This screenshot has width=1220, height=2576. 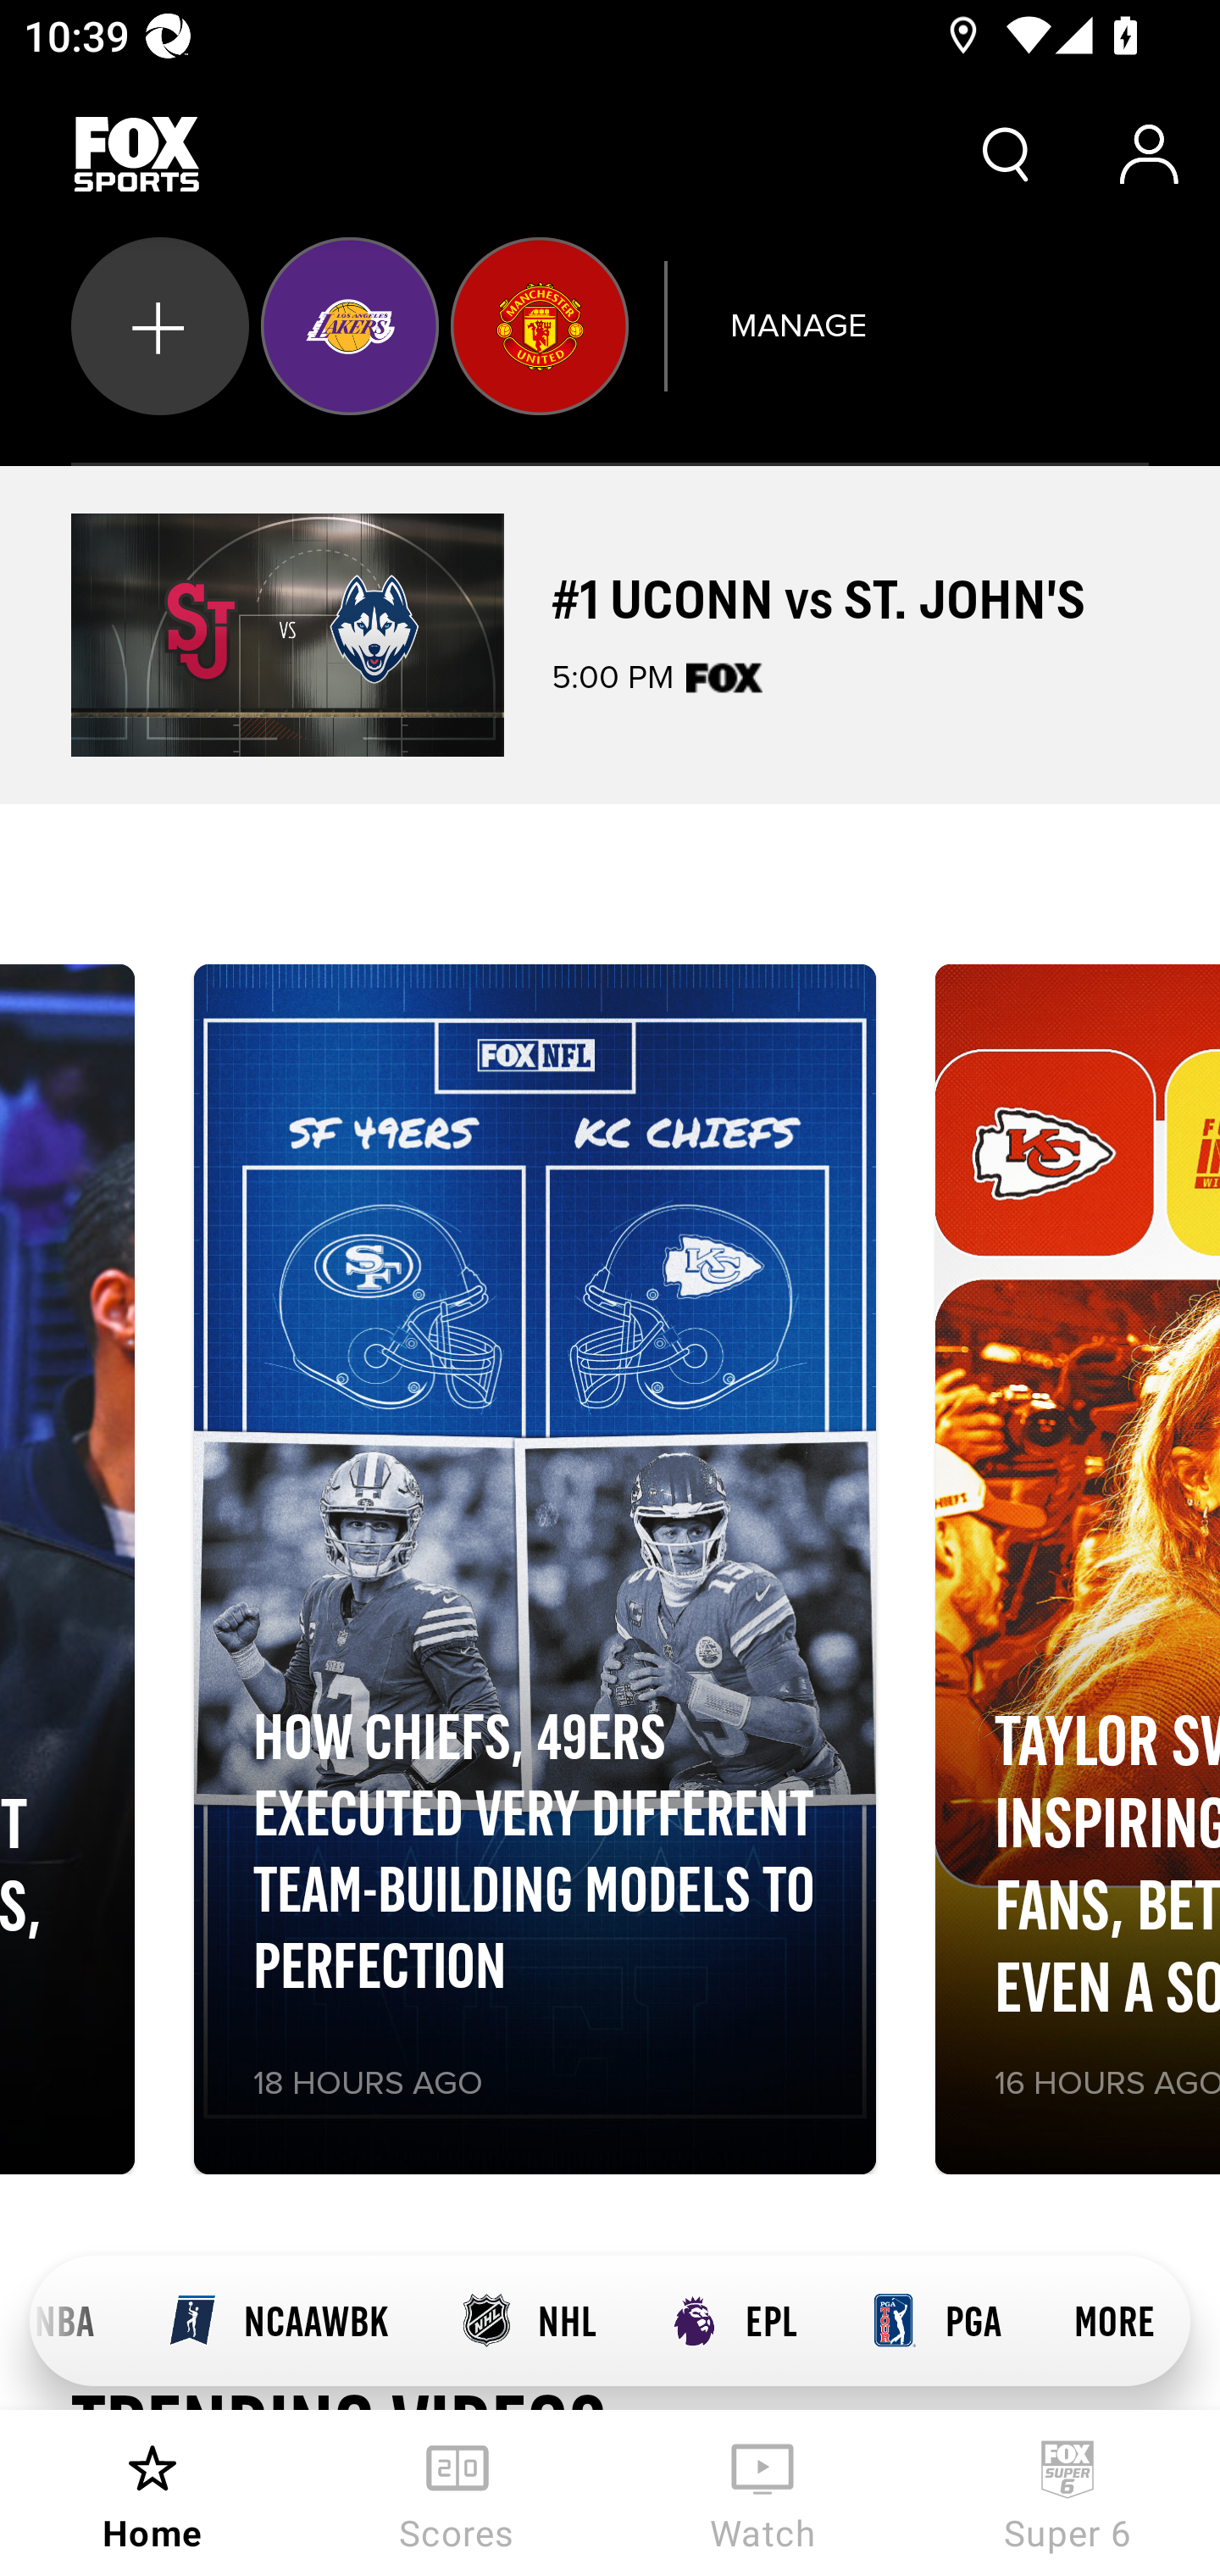 What do you see at coordinates (610, 635) in the screenshot?
I see `#1 UCONN vs ST. JOHN'S 5:00 PM` at bounding box center [610, 635].